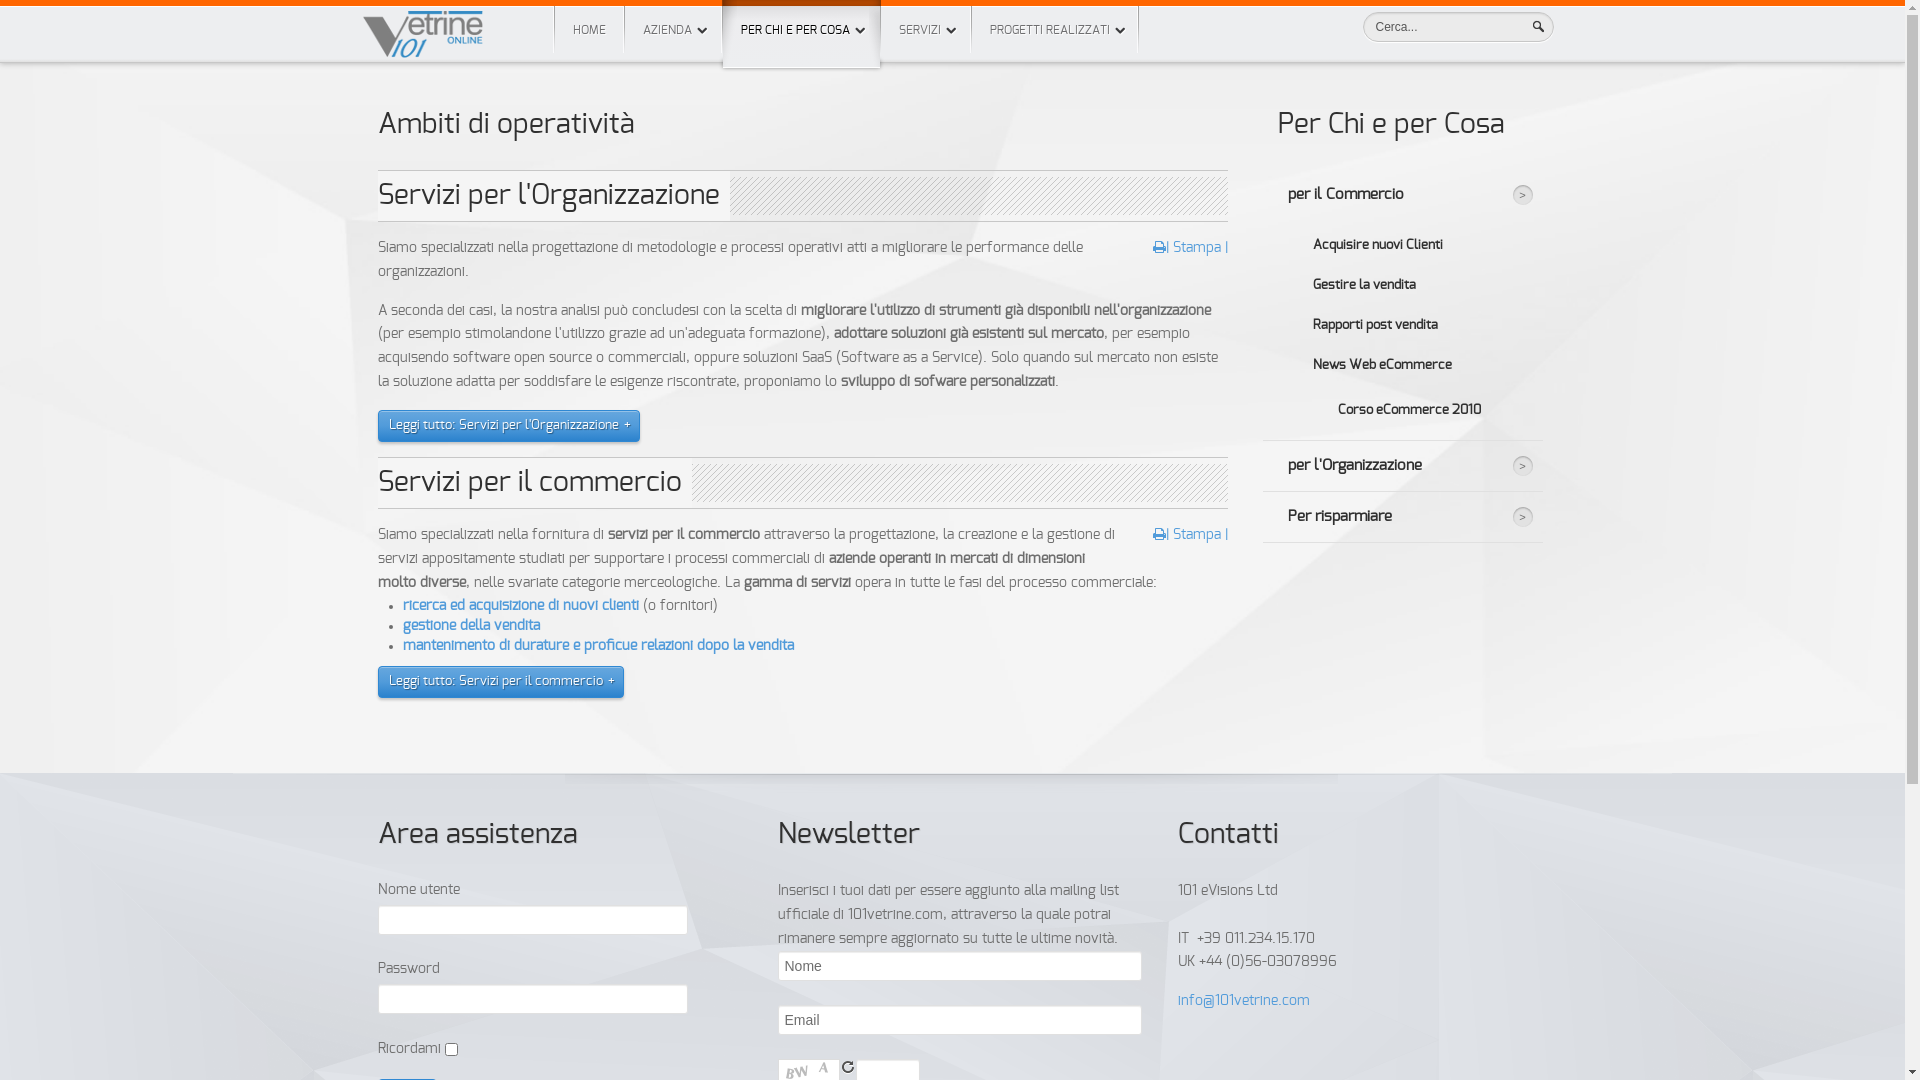 The height and width of the screenshot is (1080, 1920). Describe the element at coordinates (520, 606) in the screenshot. I see `ricerca ed acquisizione di nuovi clienti` at that location.